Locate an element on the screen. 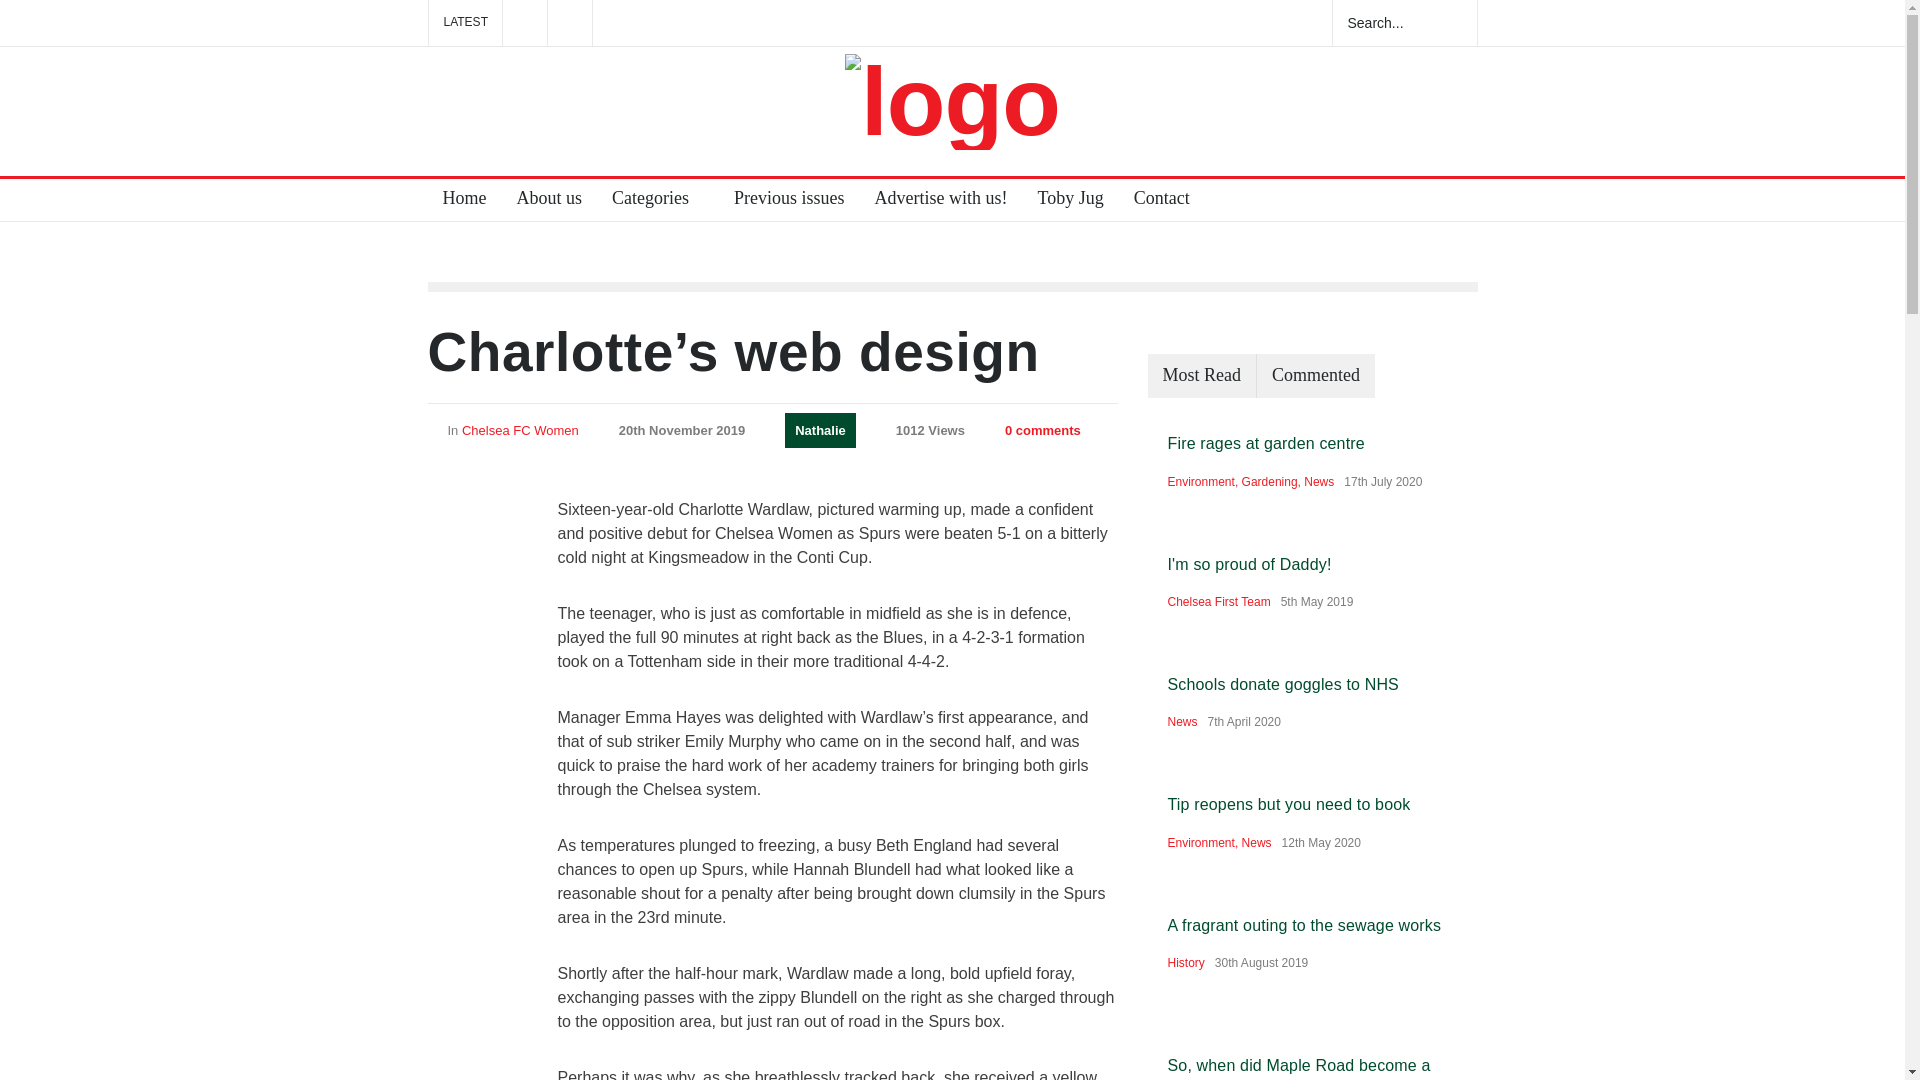  Previous issues is located at coordinates (781, 200).